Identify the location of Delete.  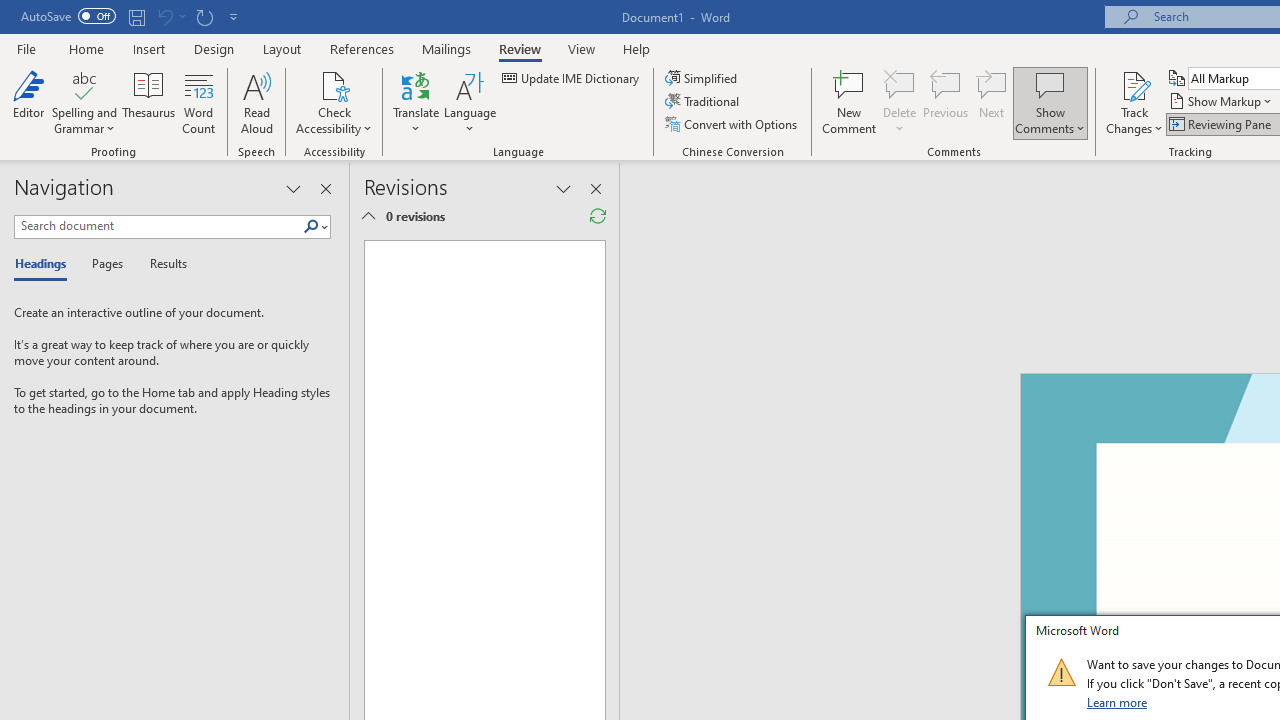
(900, 102).